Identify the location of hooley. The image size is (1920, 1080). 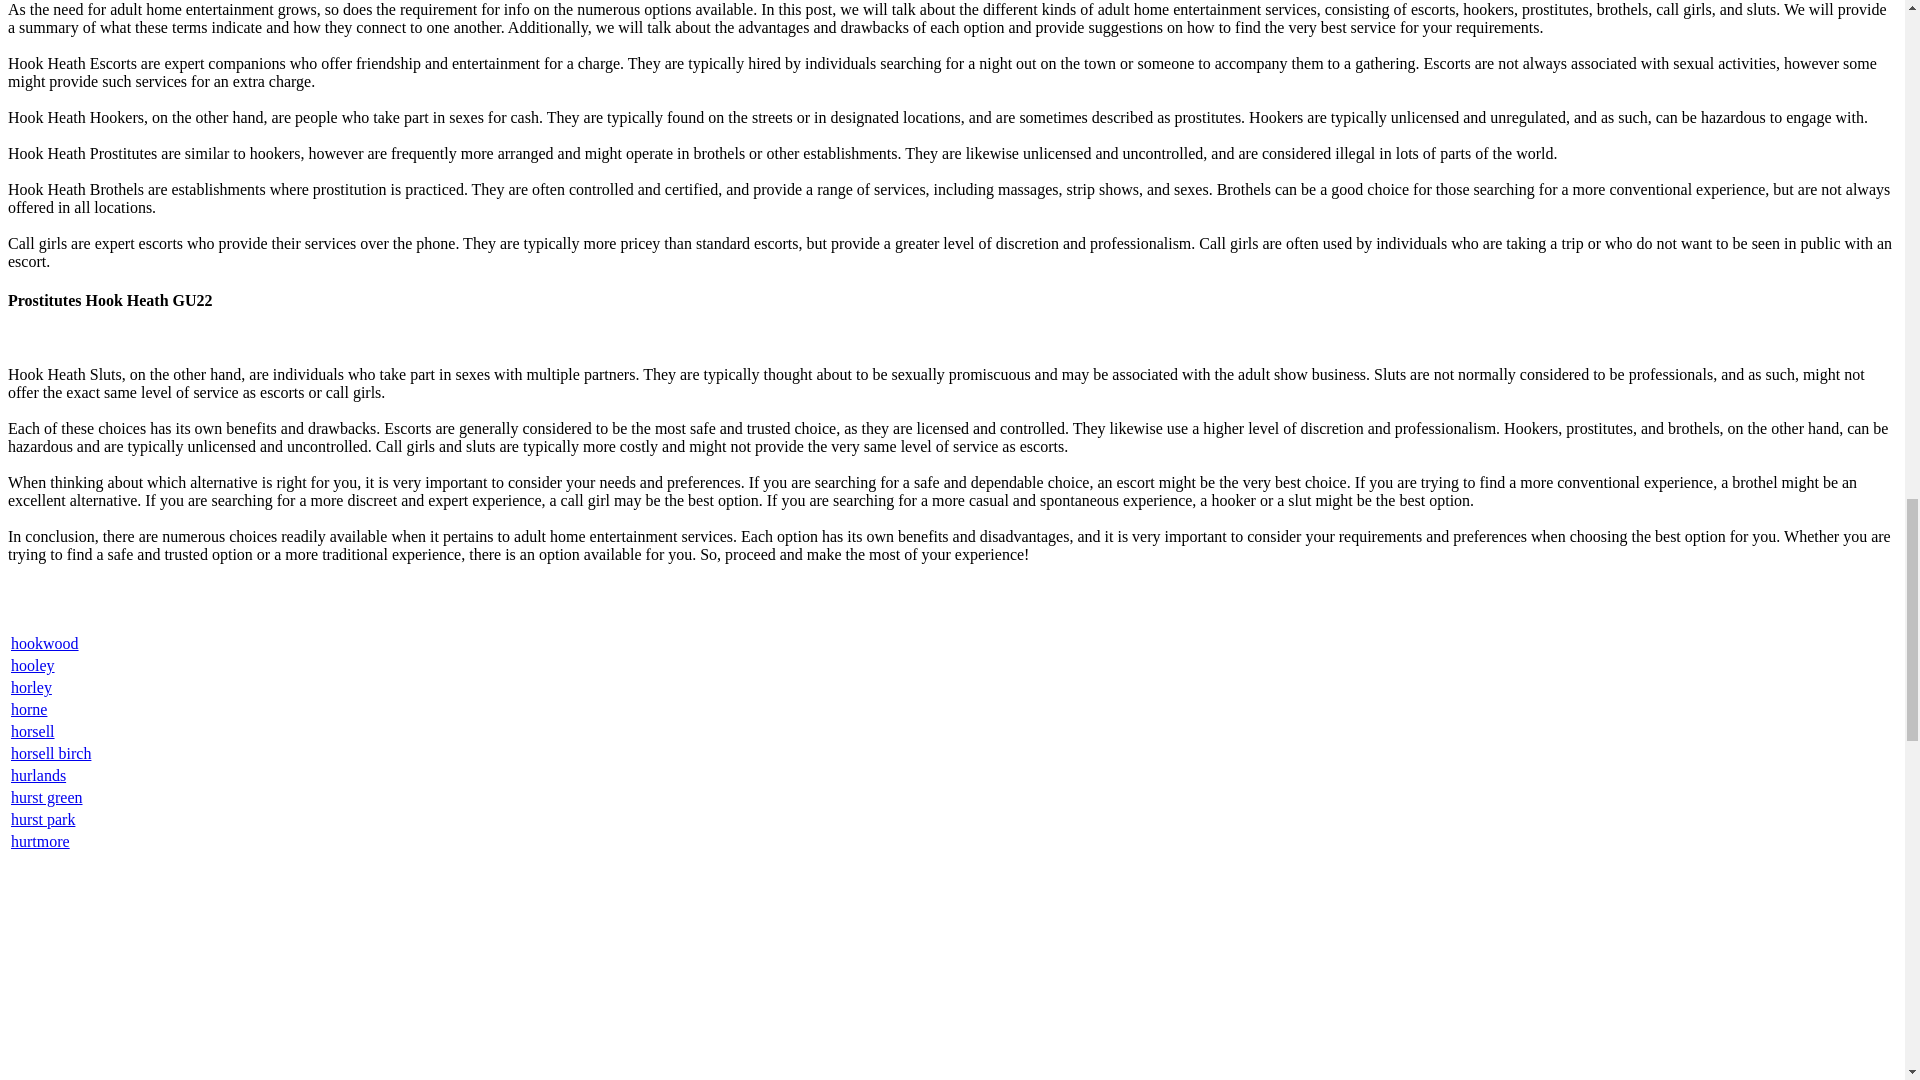
(33, 664).